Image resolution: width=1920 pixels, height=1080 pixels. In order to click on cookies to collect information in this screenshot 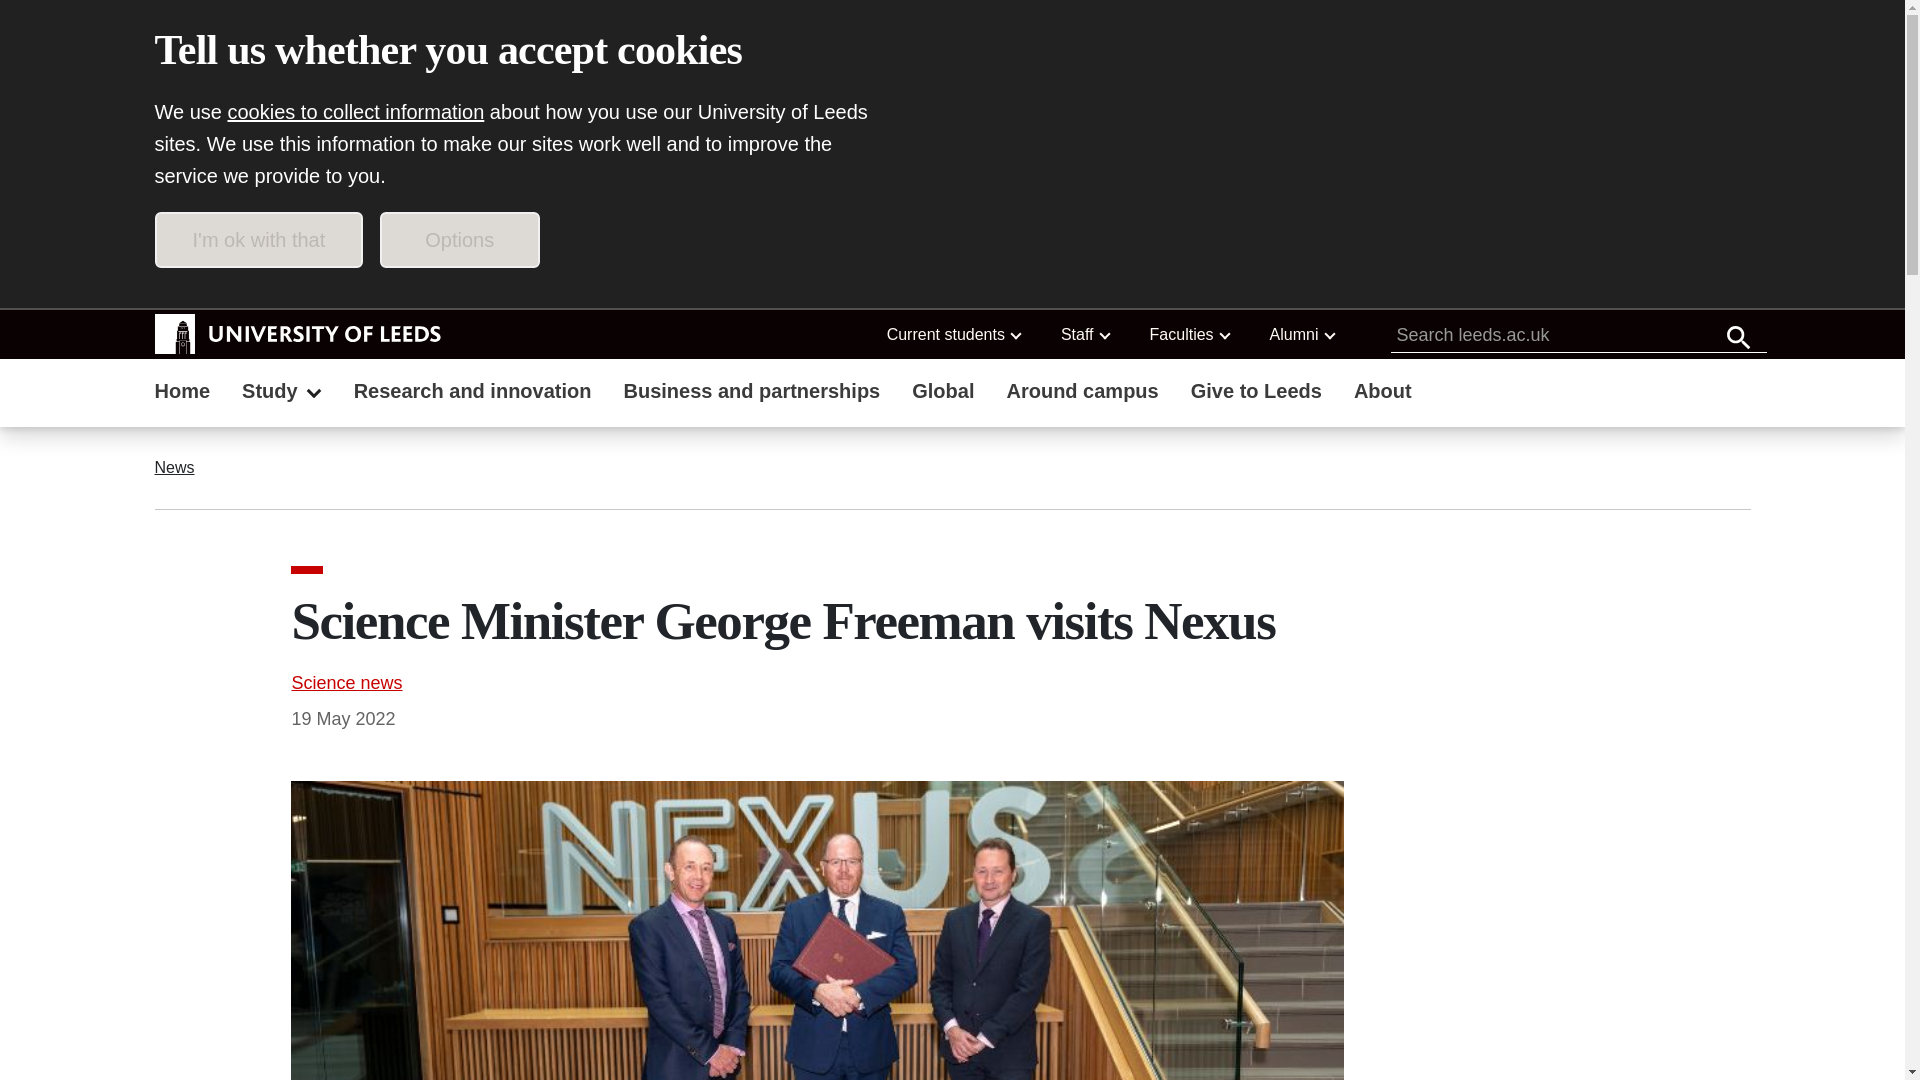, I will do `click(356, 112)`.